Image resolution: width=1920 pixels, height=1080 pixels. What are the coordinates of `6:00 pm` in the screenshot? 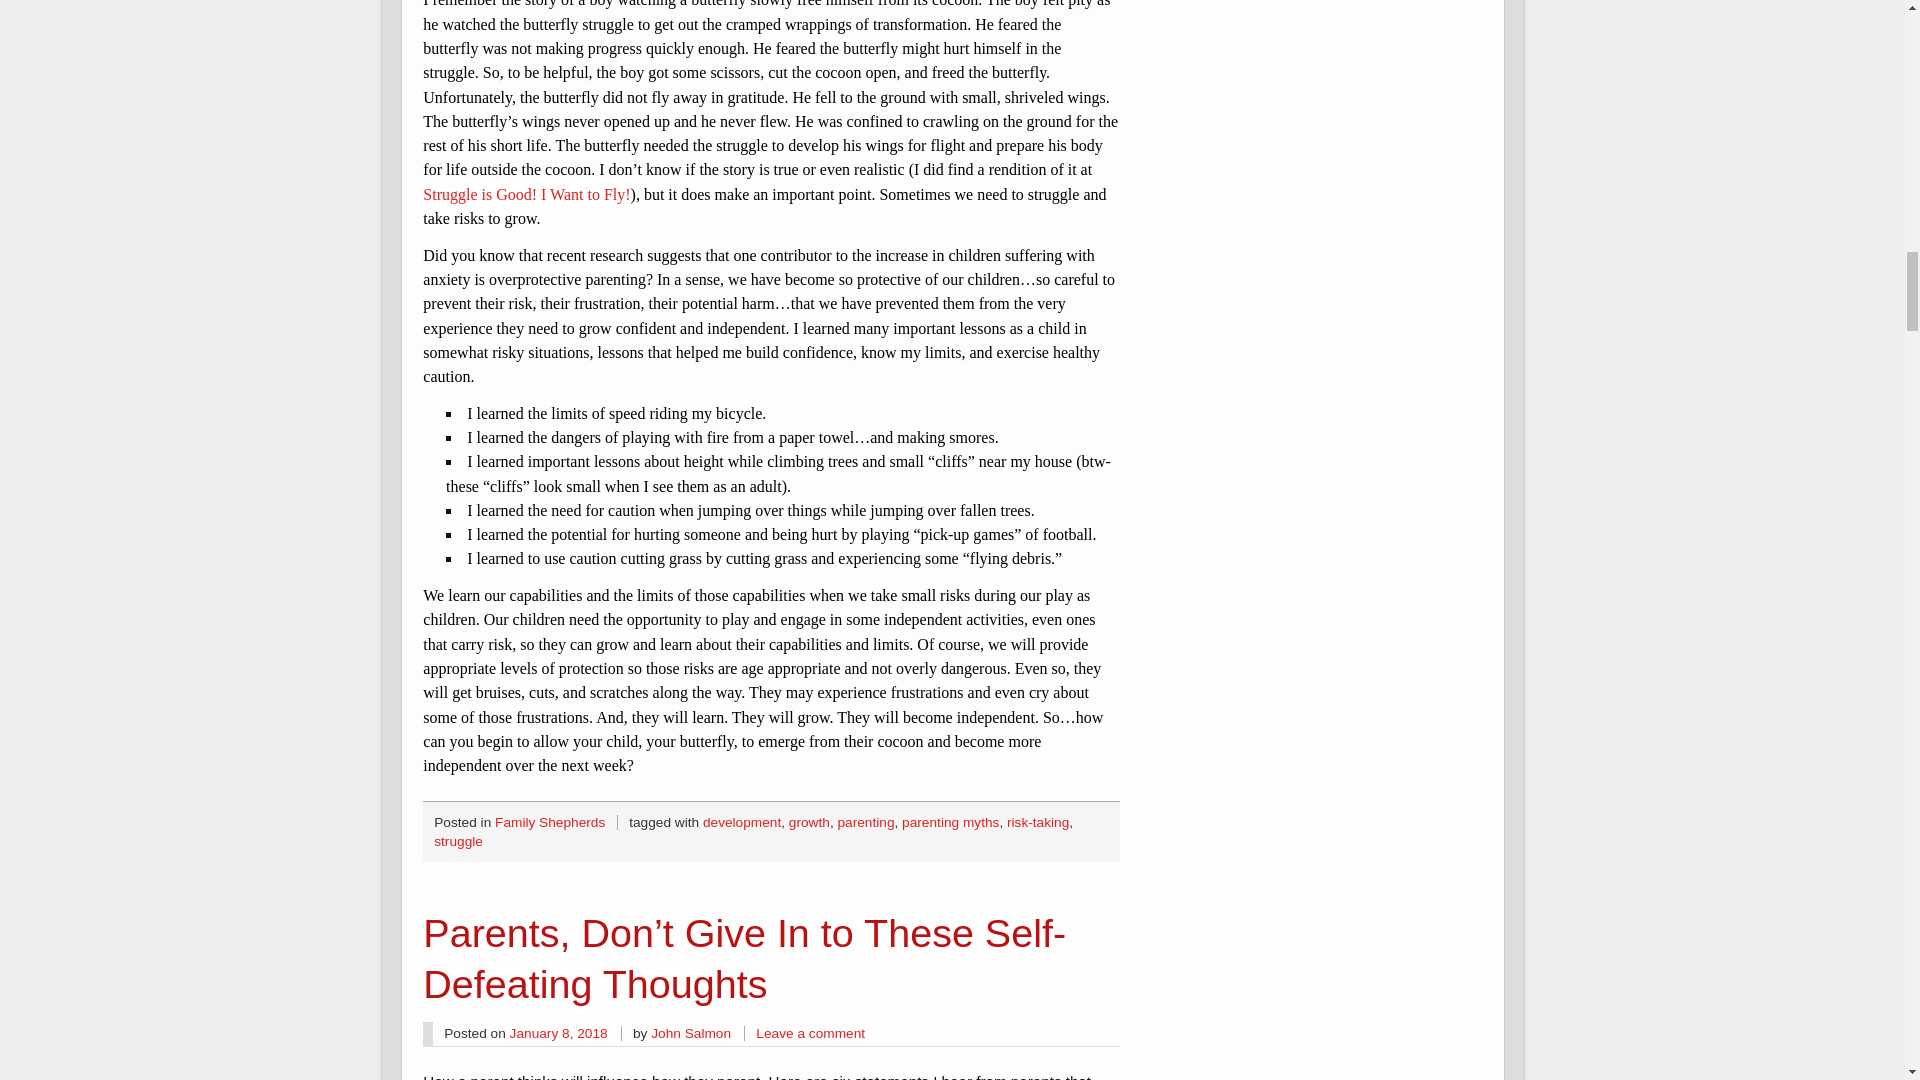 It's located at (559, 1034).